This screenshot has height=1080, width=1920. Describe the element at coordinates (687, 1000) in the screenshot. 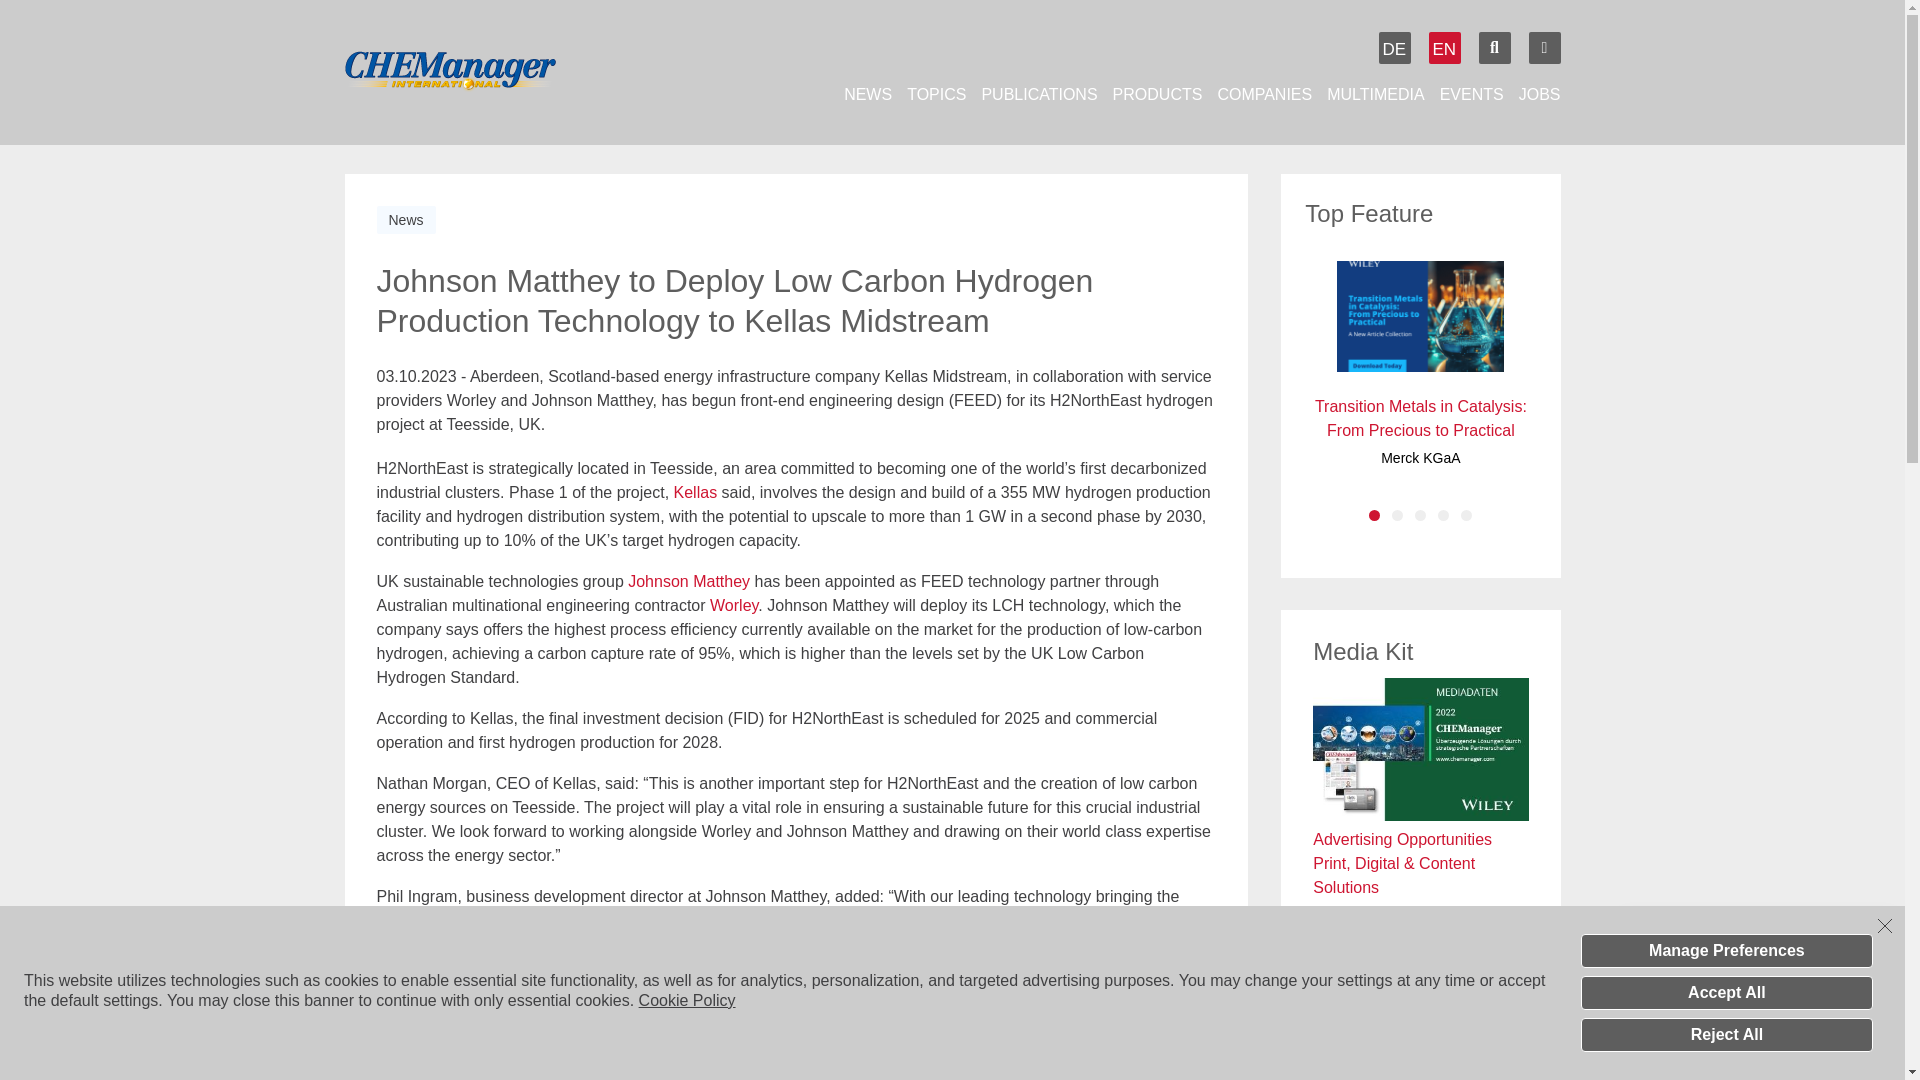

I see `Cookie Policy` at that location.